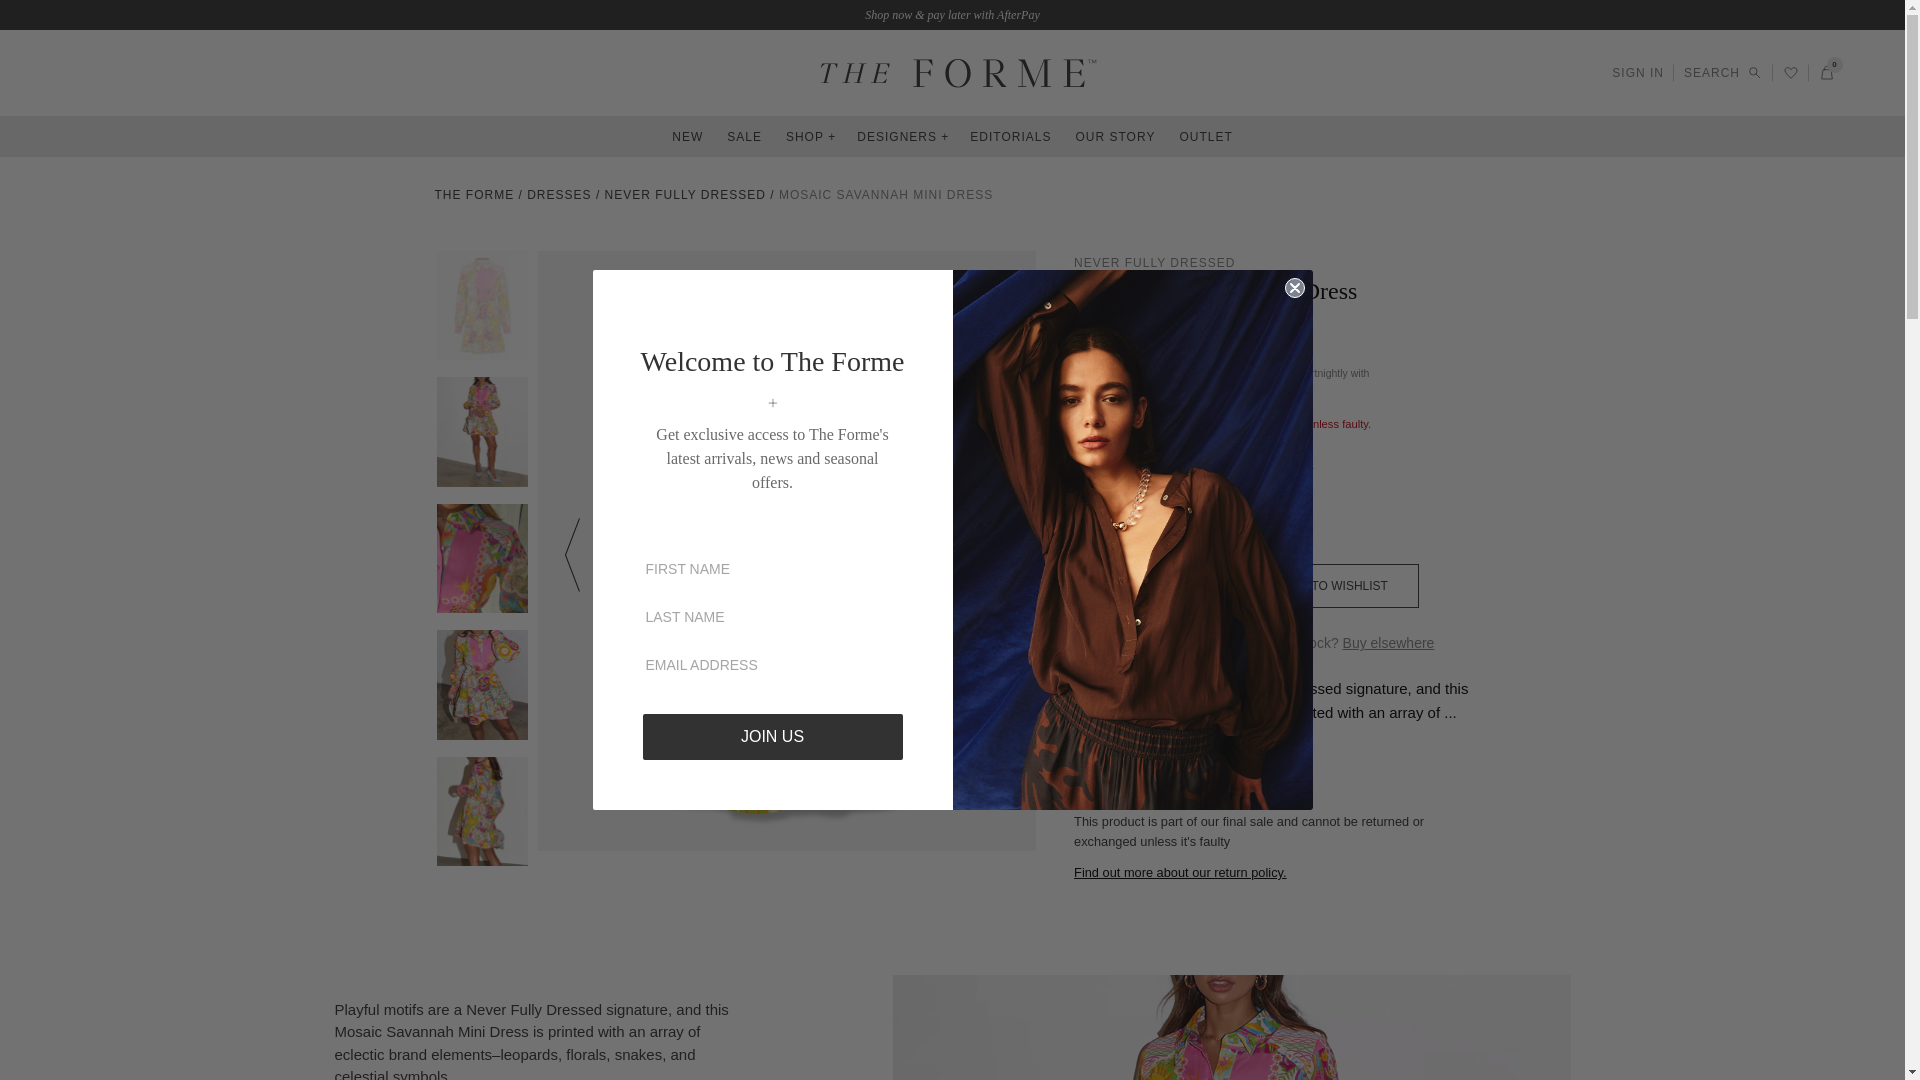 This screenshot has height=1080, width=1920. What do you see at coordinates (1191, 510) in the screenshot?
I see `10` at bounding box center [1191, 510].